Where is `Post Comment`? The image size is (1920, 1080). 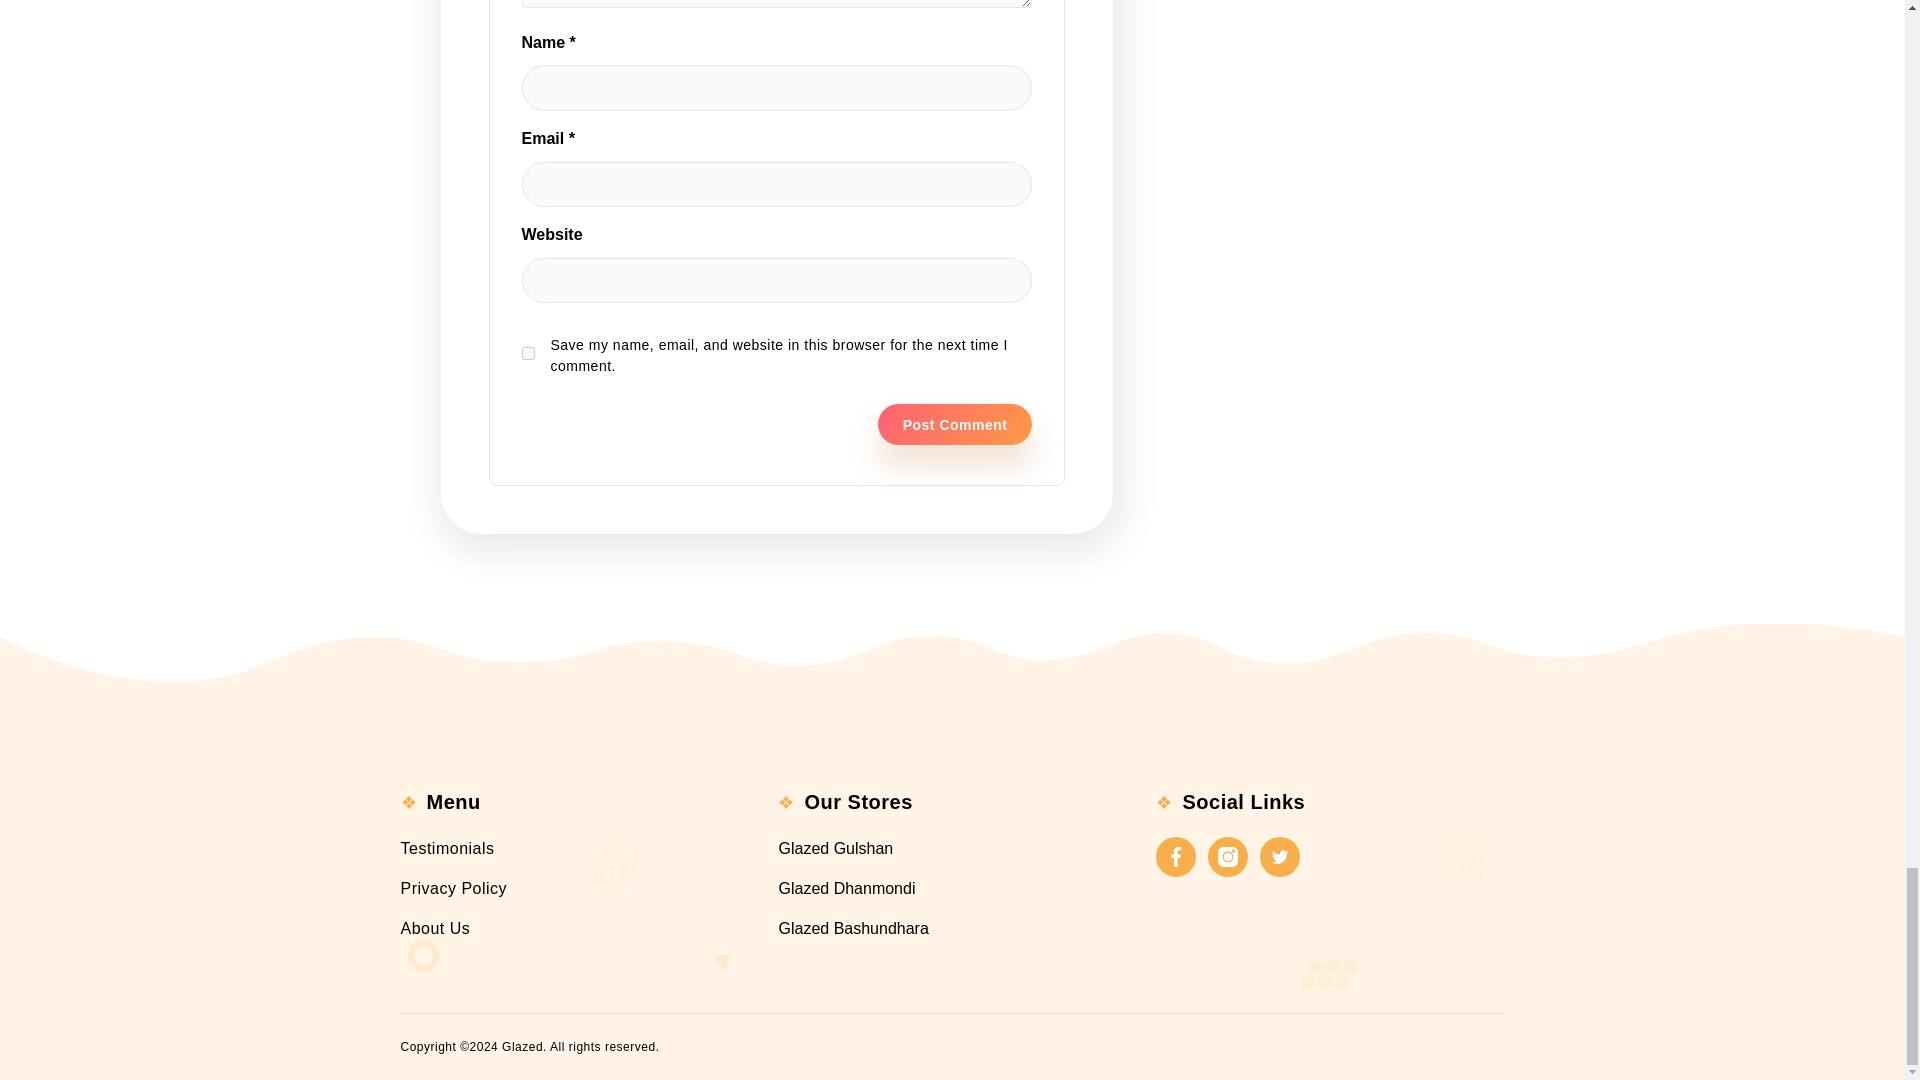
Post Comment is located at coordinates (954, 424).